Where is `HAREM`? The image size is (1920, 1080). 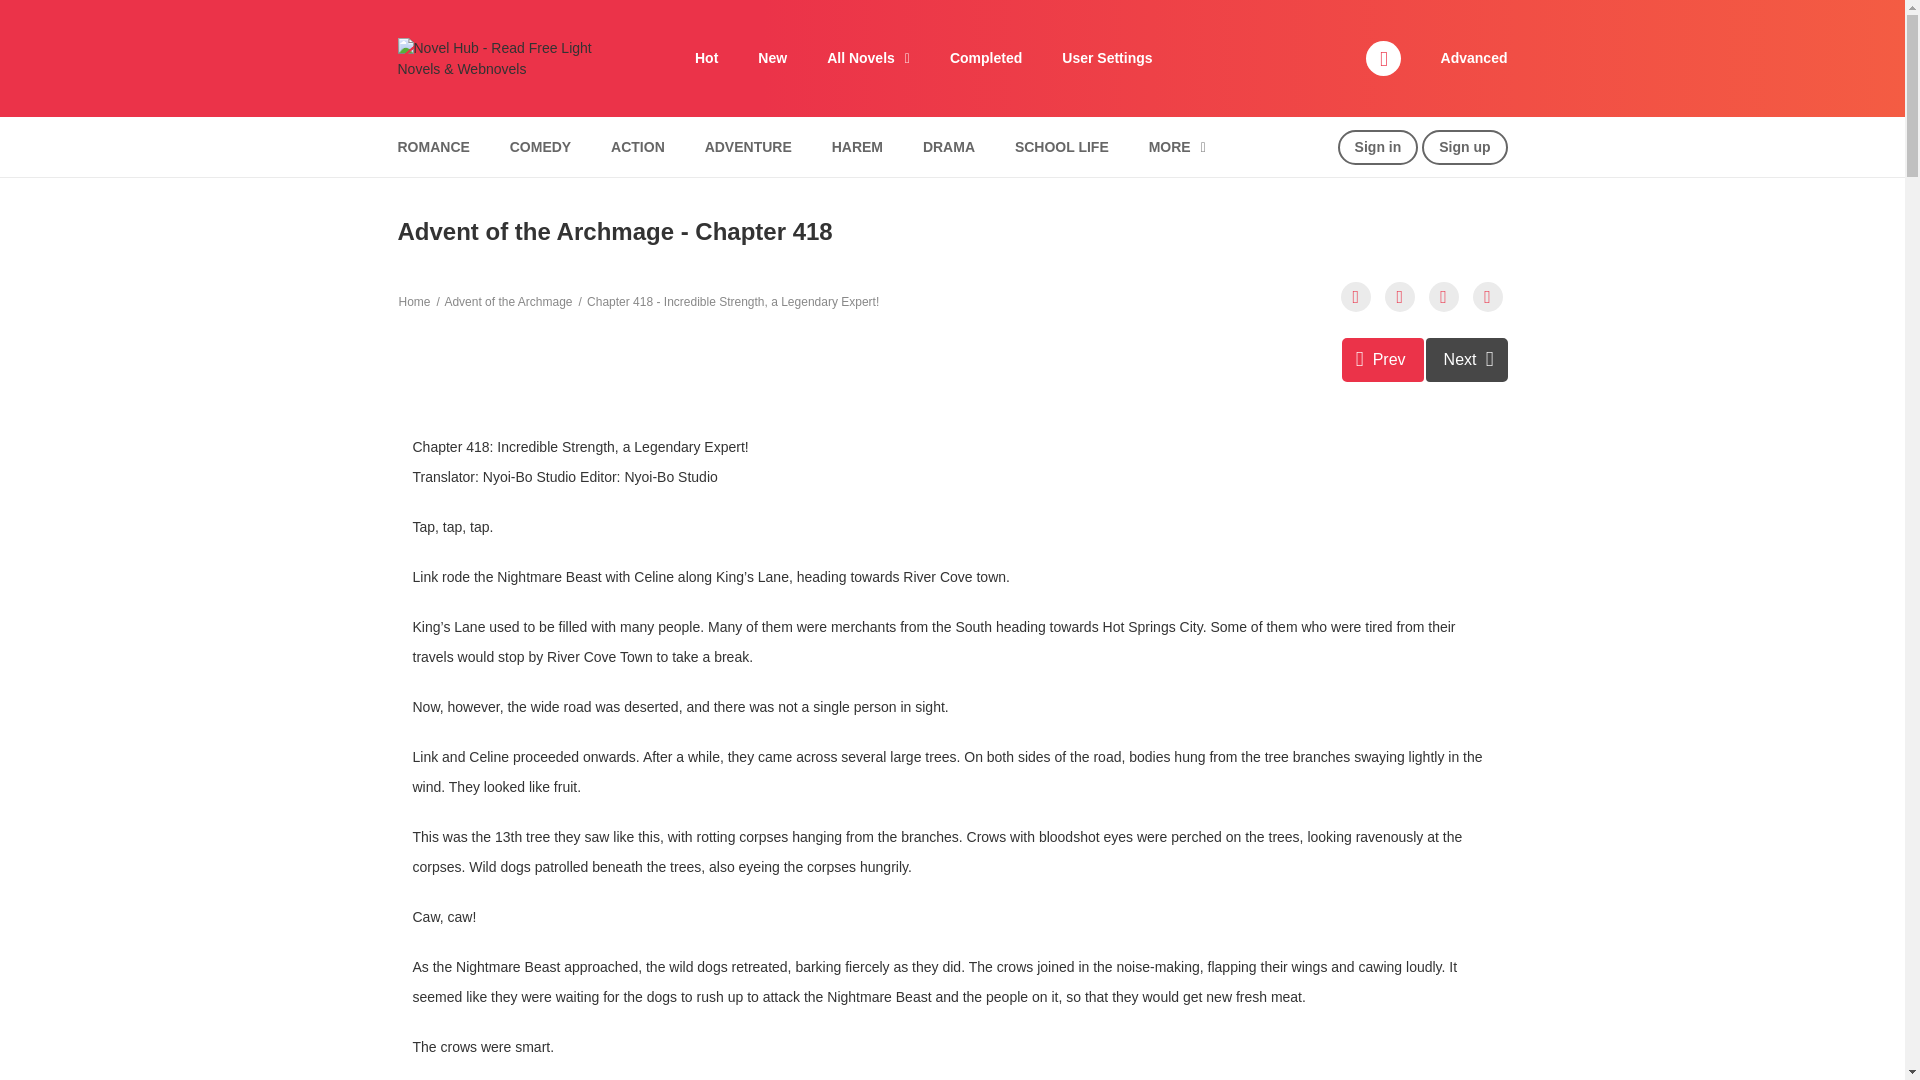
HAREM is located at coordinates (858, 147).